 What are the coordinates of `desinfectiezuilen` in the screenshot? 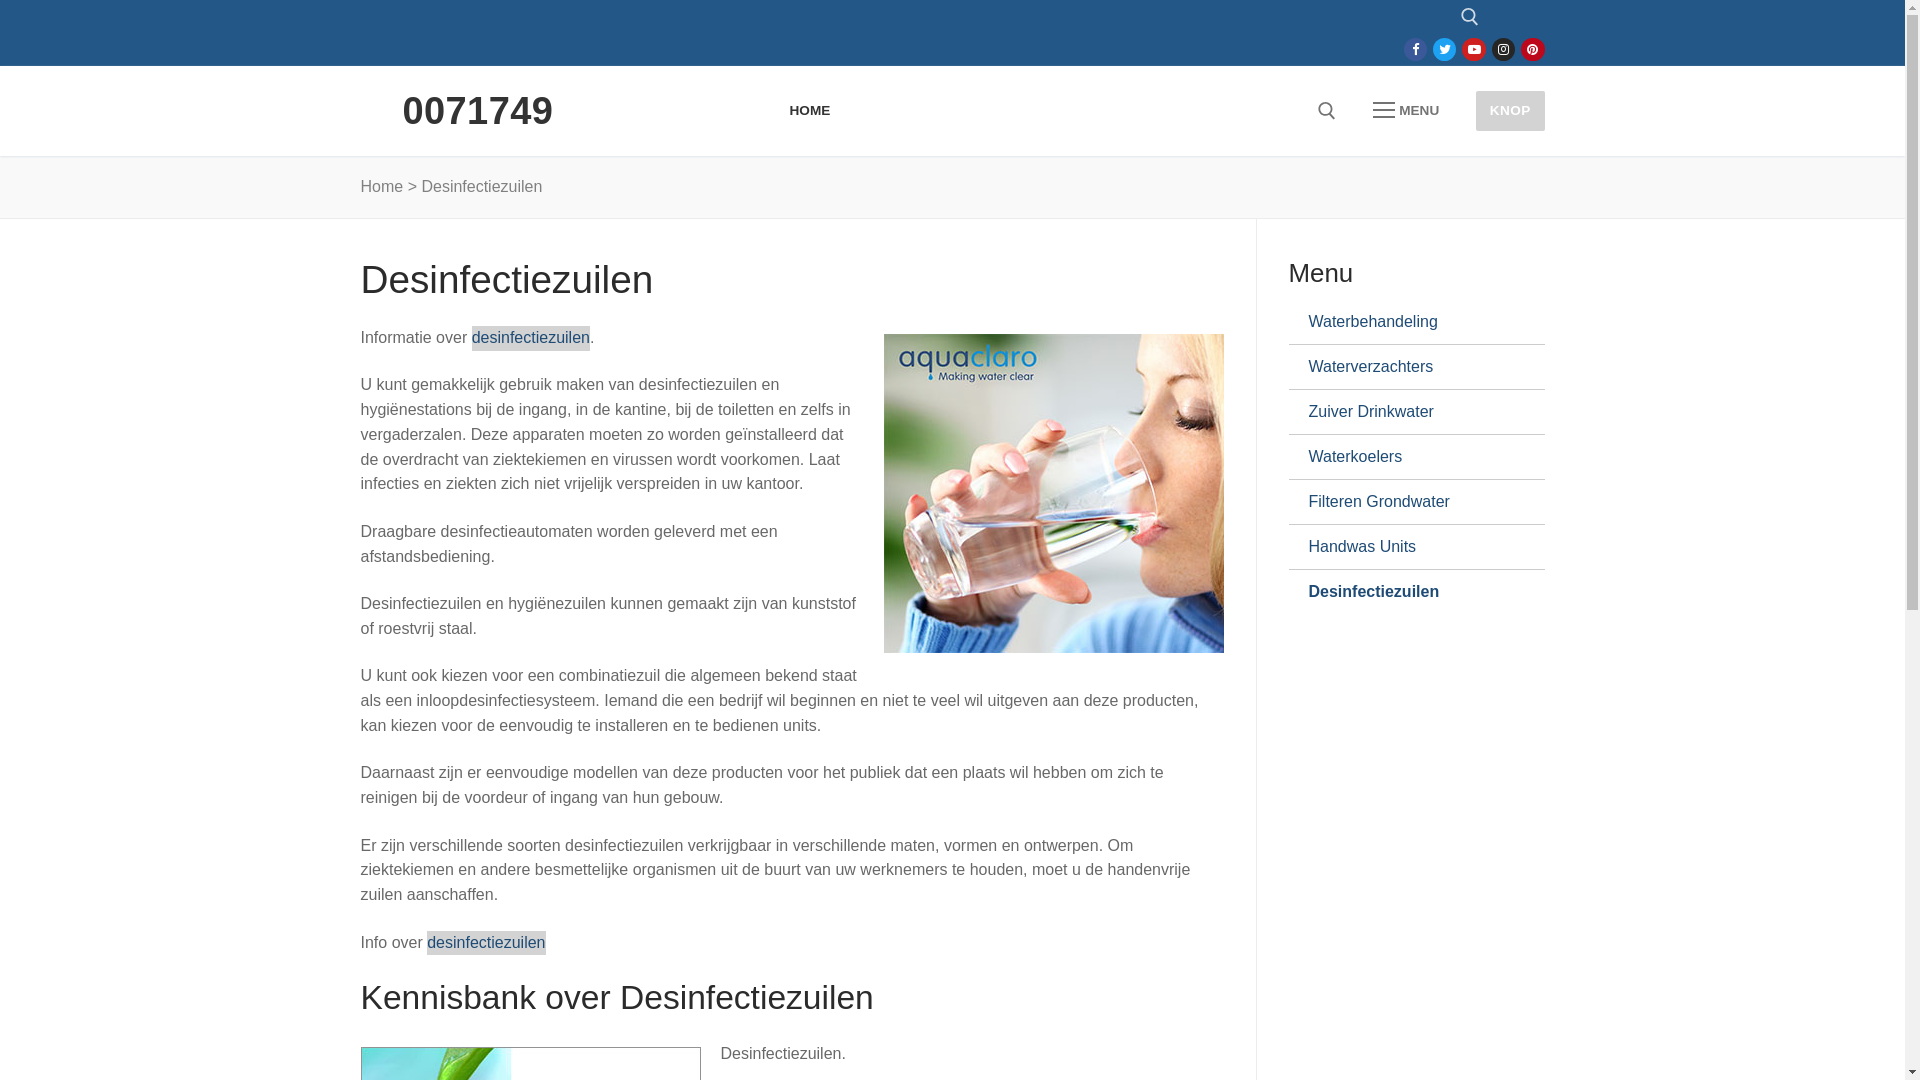 It's located at (486, 944).